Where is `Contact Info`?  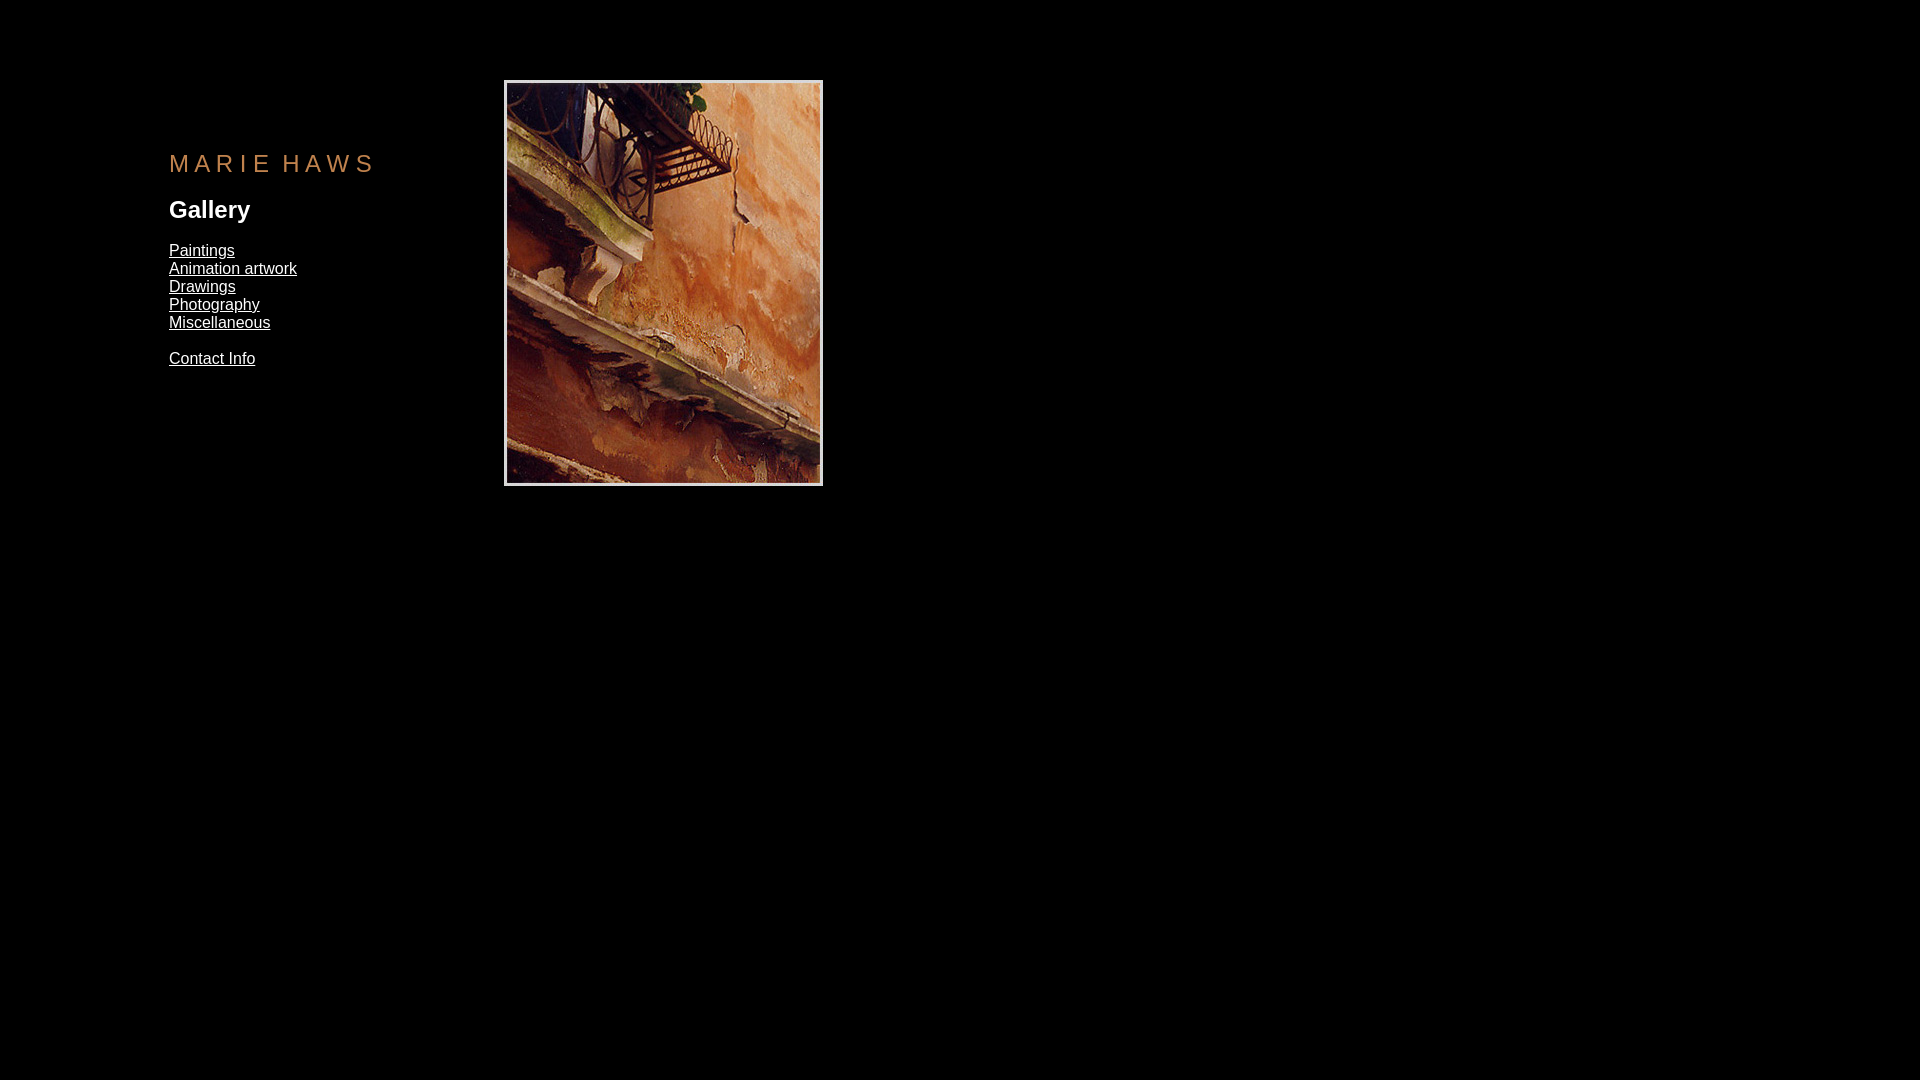
Contact Info is located at coordinates (212, 358).